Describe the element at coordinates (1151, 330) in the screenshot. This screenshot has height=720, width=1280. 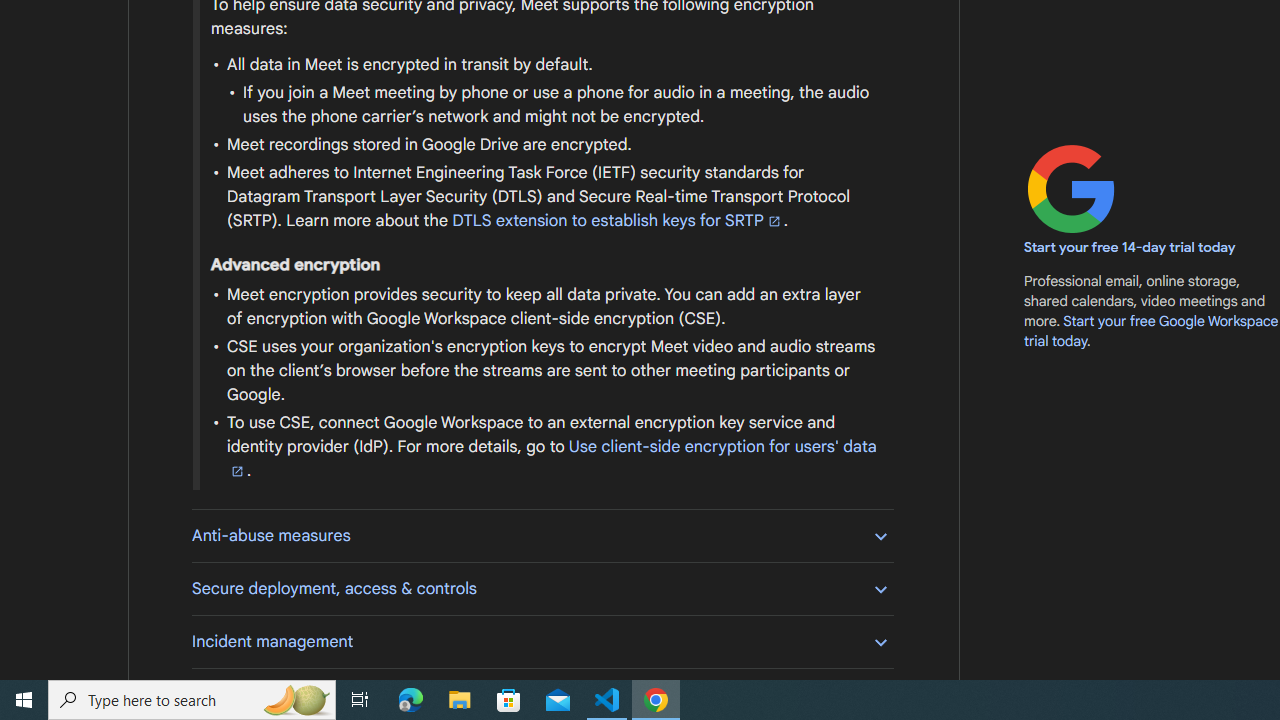
I see `Start your free Google Workspace trial today` at that location.